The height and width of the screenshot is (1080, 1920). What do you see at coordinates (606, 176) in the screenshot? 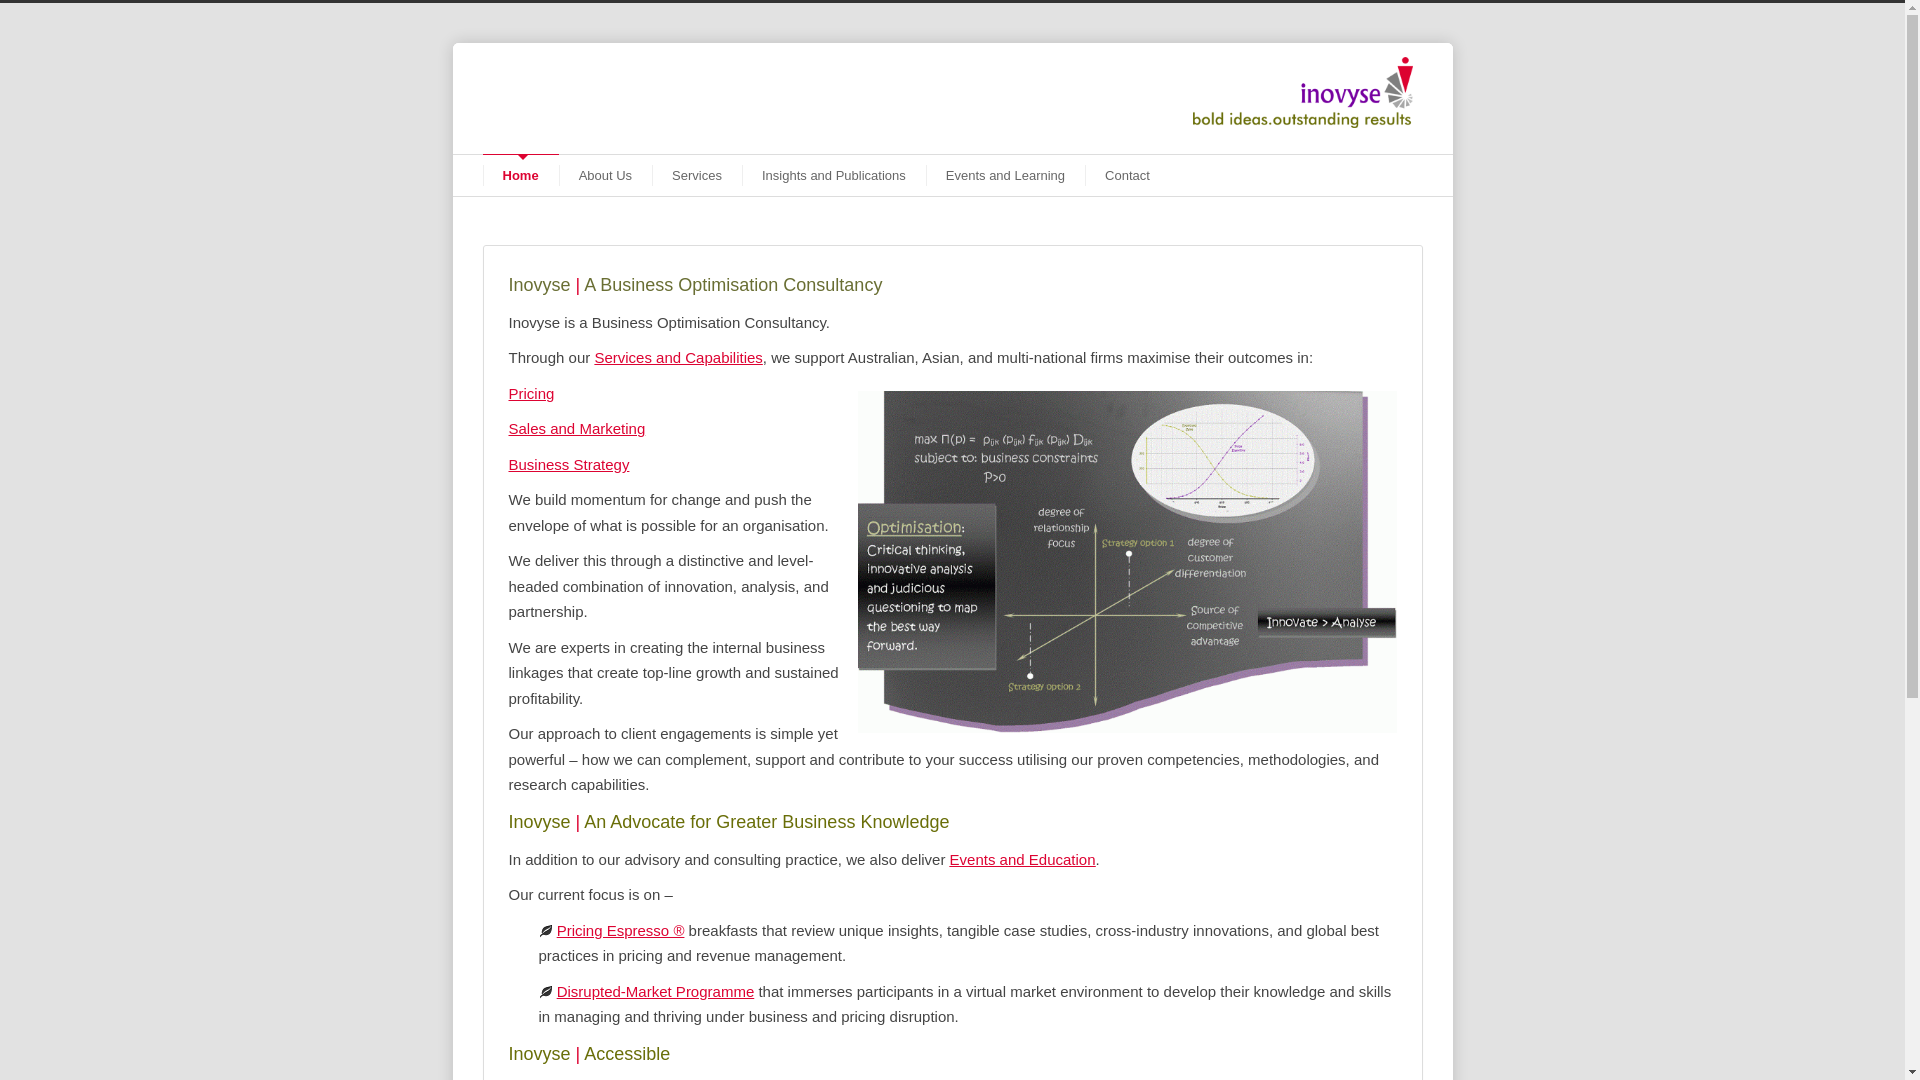
I see `About Us` at bounding box center [606, 176].